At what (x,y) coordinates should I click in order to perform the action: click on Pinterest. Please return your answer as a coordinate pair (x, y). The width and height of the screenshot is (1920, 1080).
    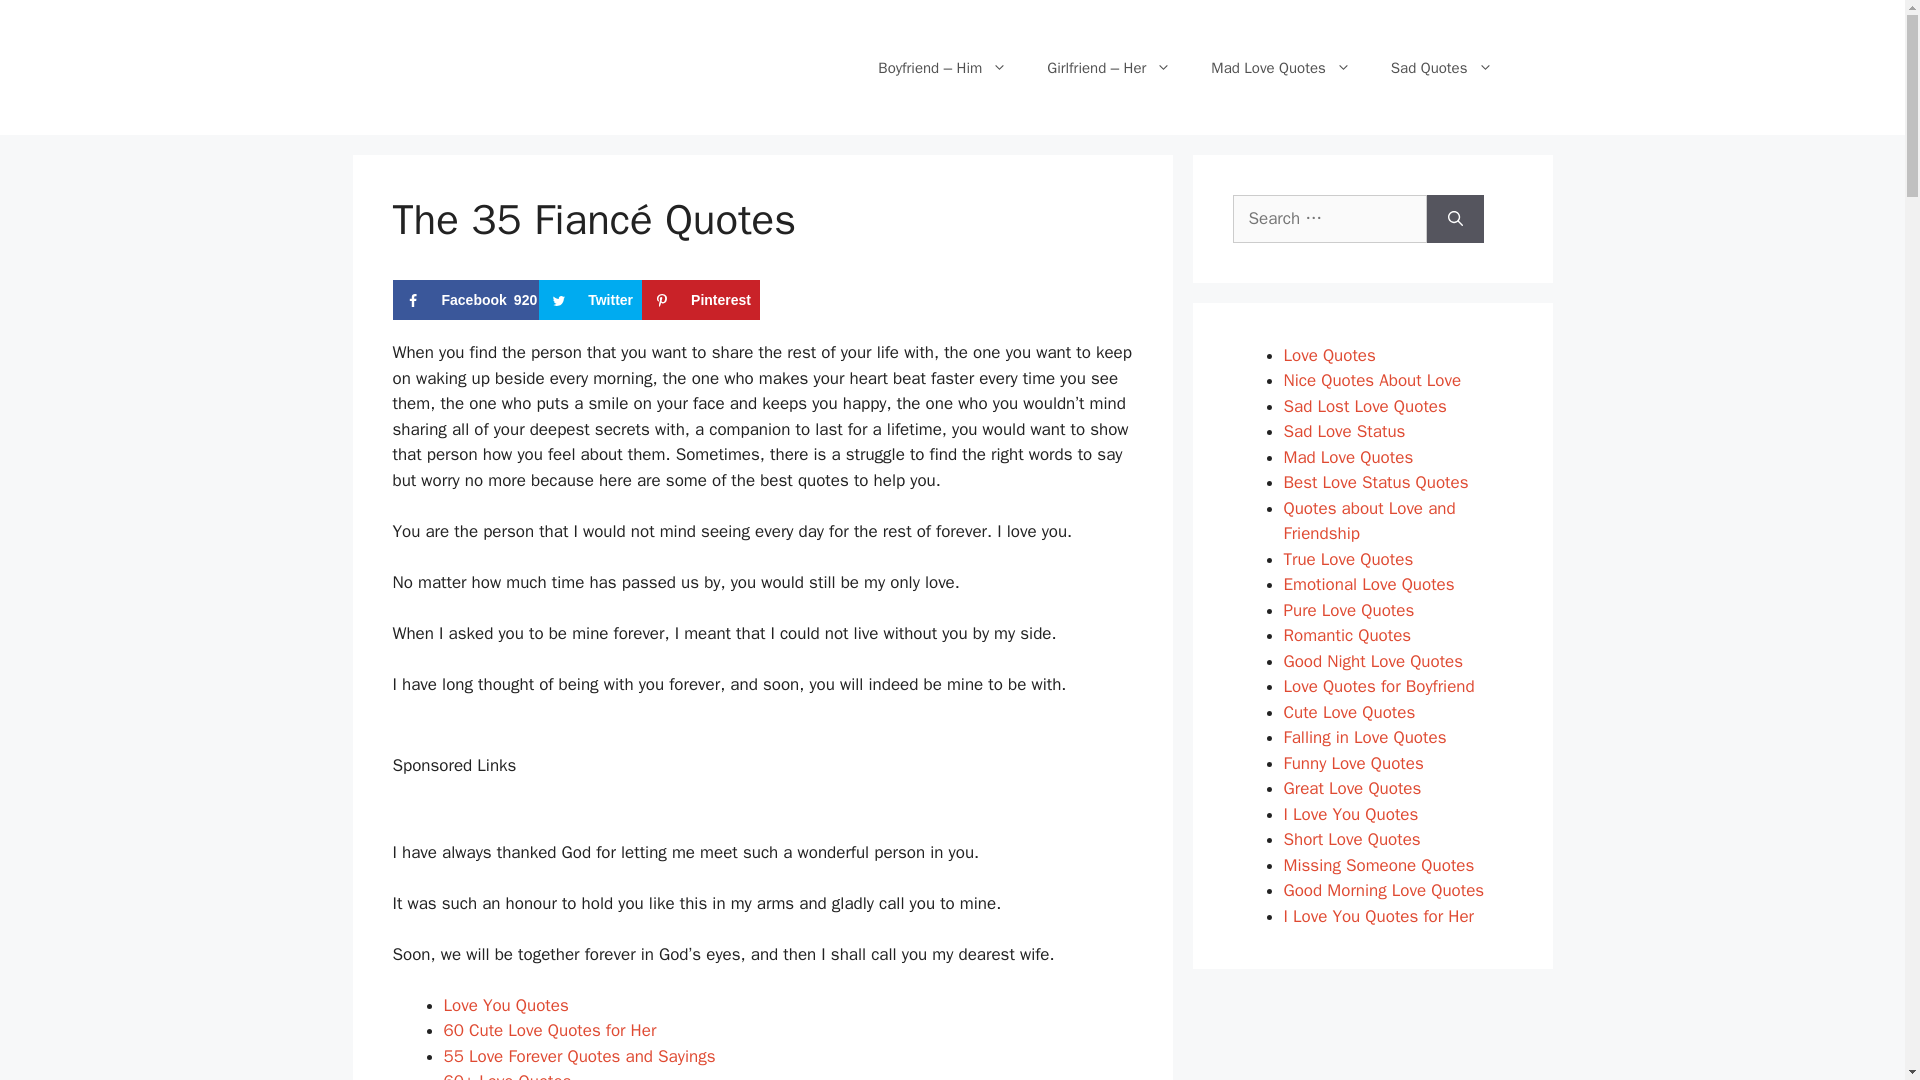
    Looking at the image, I should click on (1441, 68).